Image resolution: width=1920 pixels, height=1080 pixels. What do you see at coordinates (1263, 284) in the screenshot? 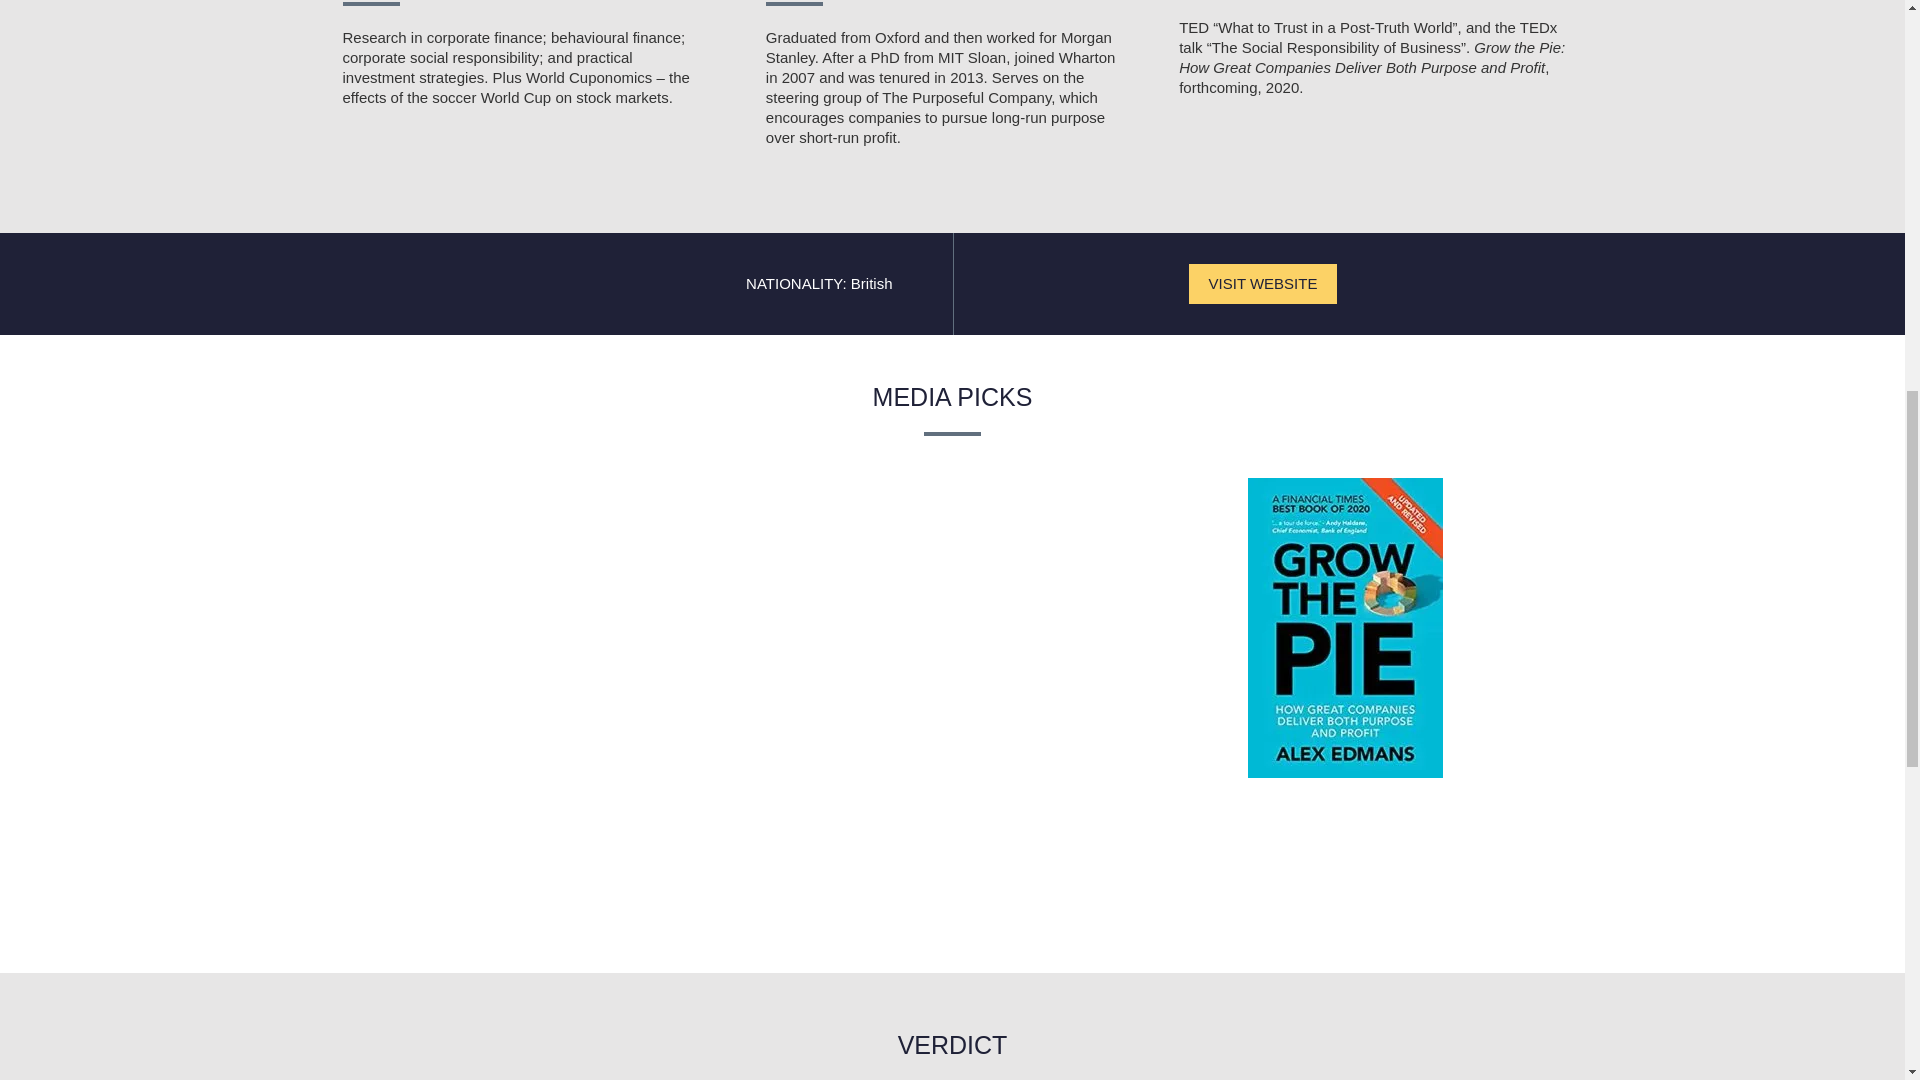
I see `VISIT WEBSITE` at bounding box center [1263, 284].